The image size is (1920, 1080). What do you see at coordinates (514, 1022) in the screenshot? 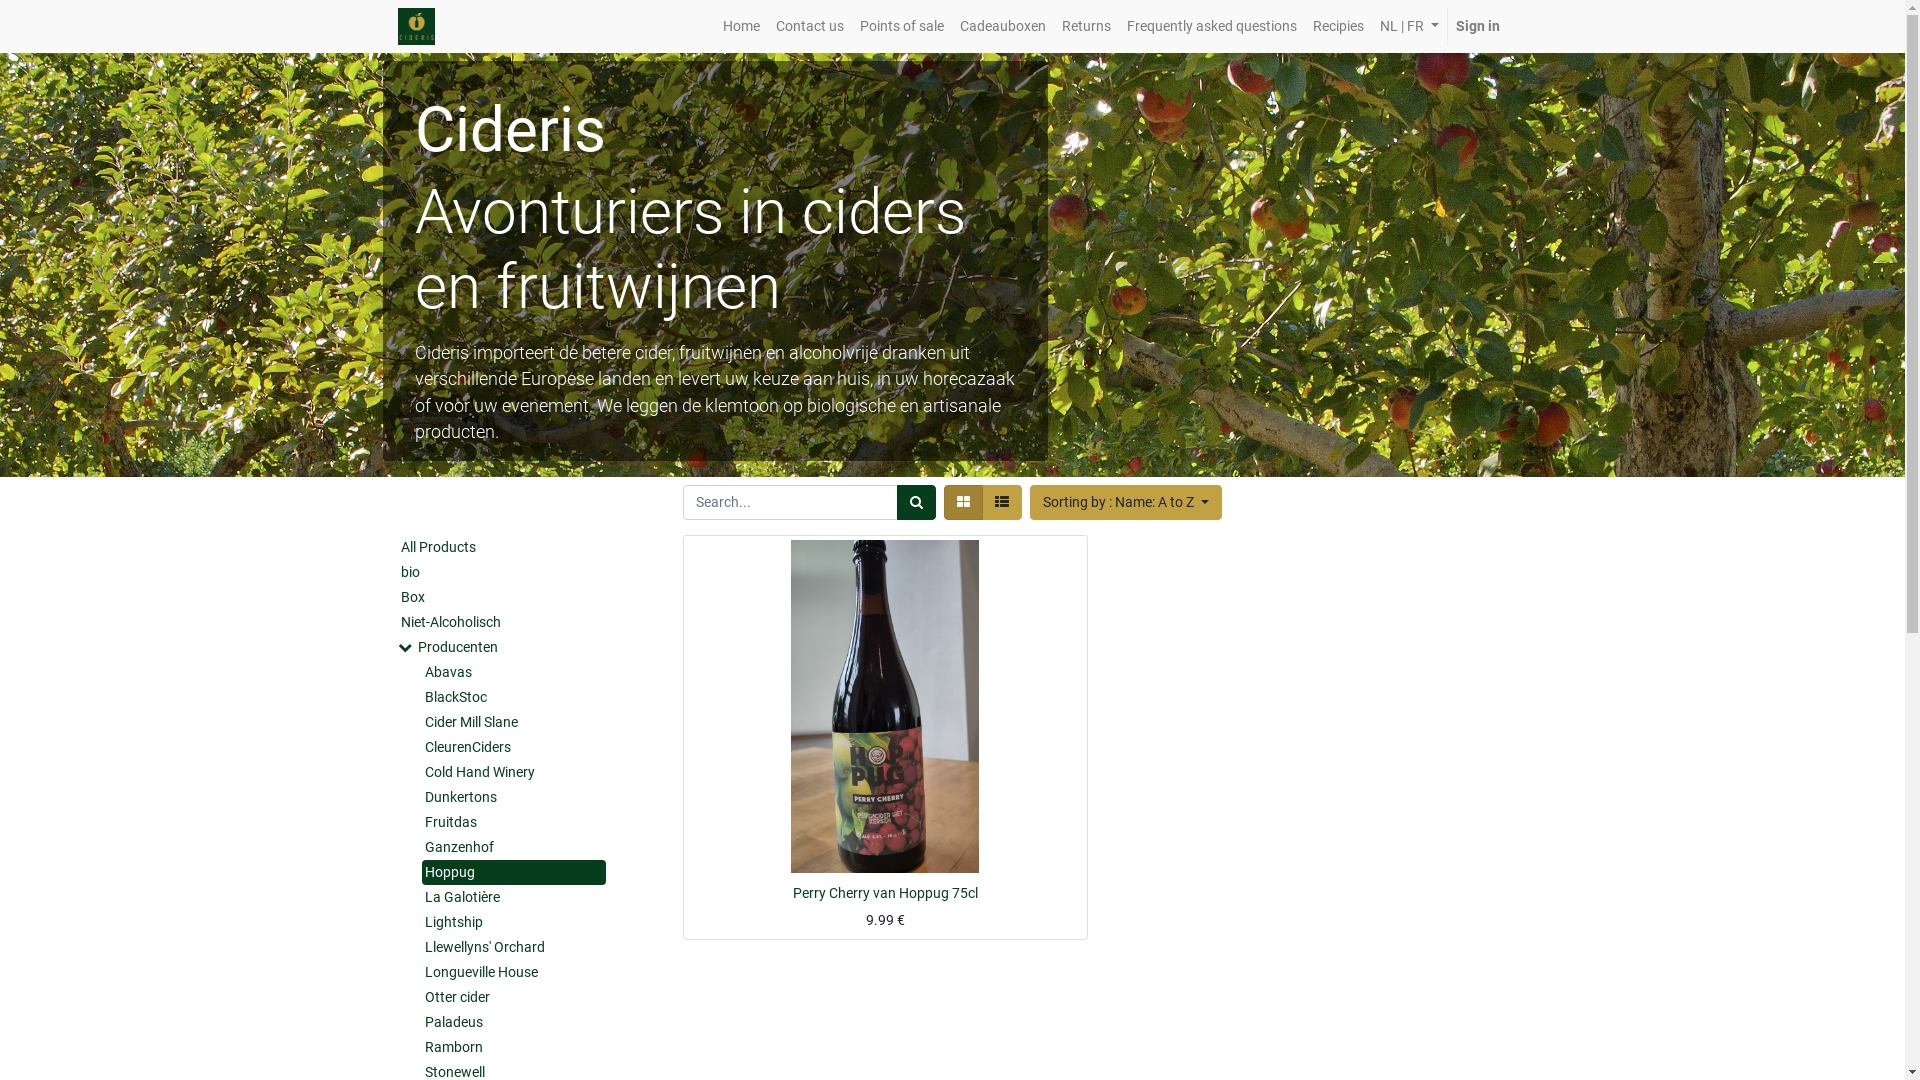
I see `Paladeus` at bounding box center [514, 1022].